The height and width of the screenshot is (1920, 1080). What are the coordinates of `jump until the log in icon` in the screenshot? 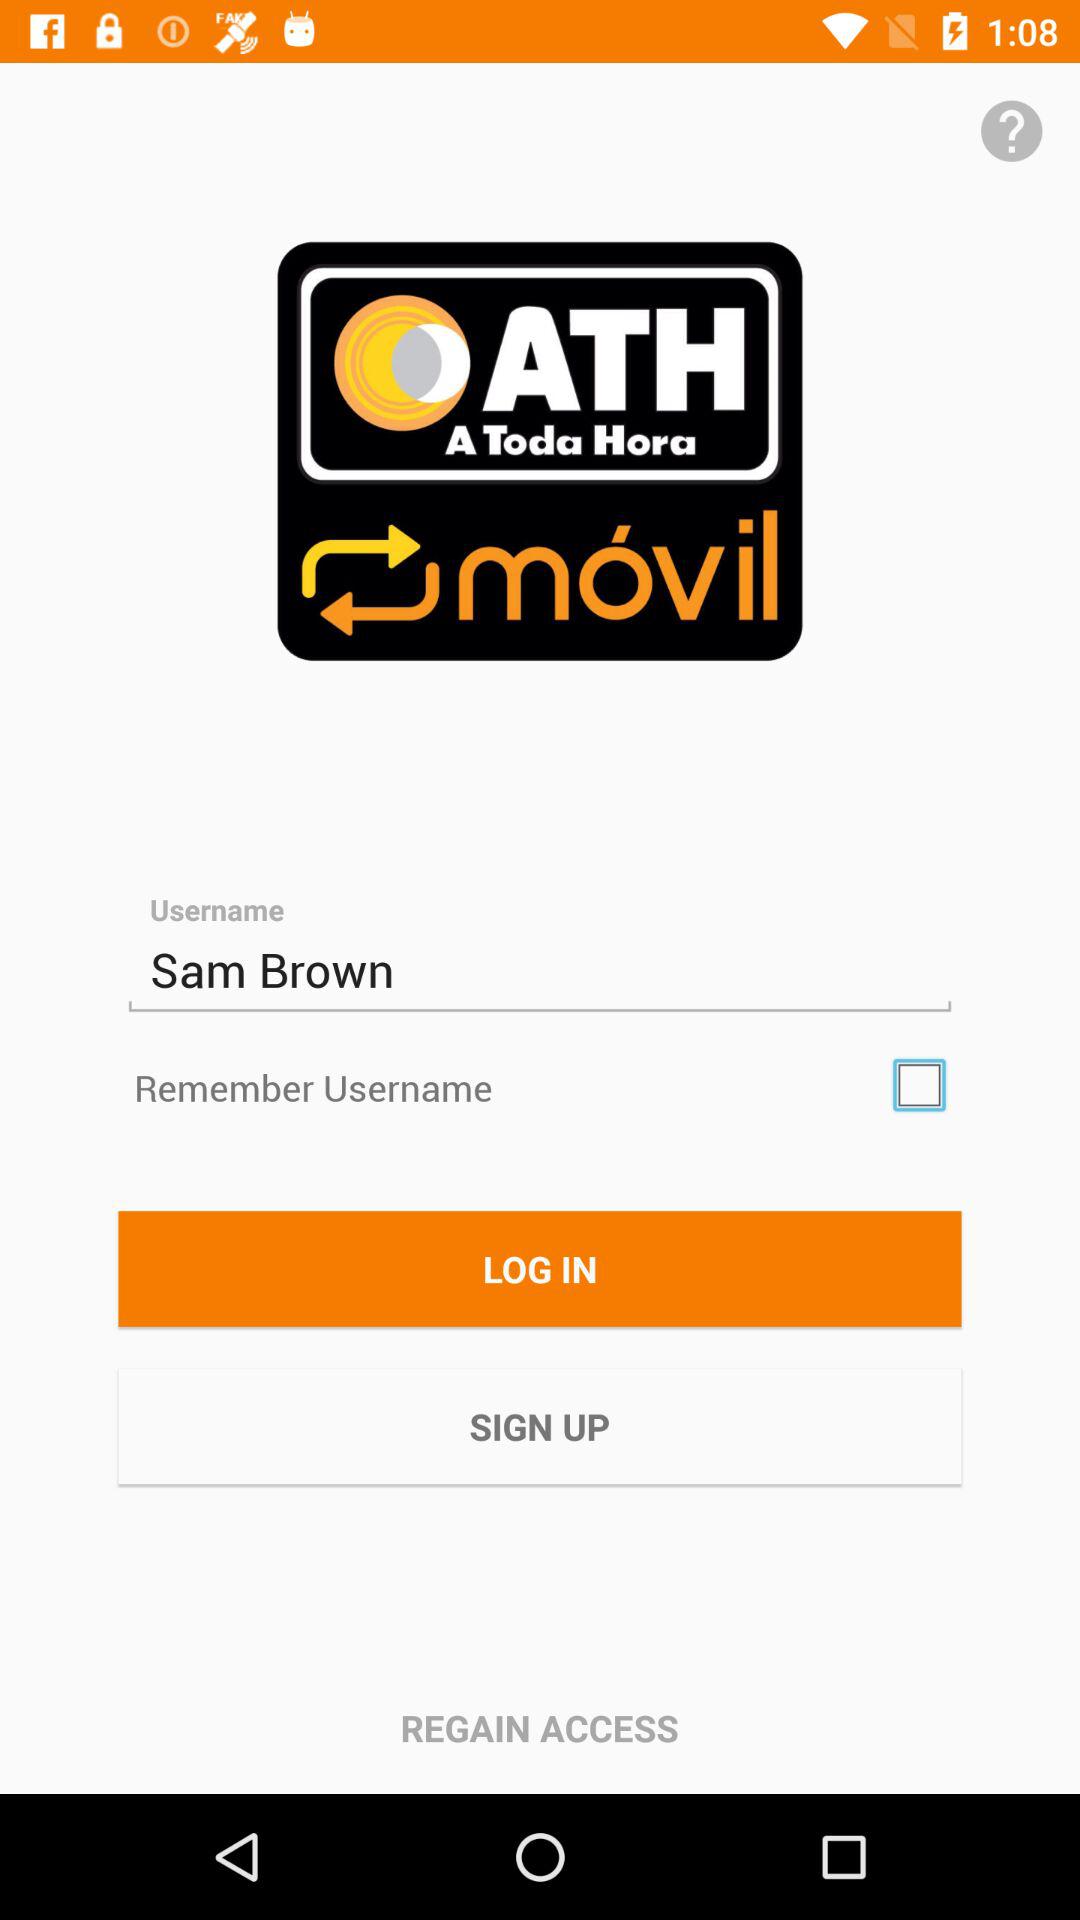 It's located at (540, 1268).